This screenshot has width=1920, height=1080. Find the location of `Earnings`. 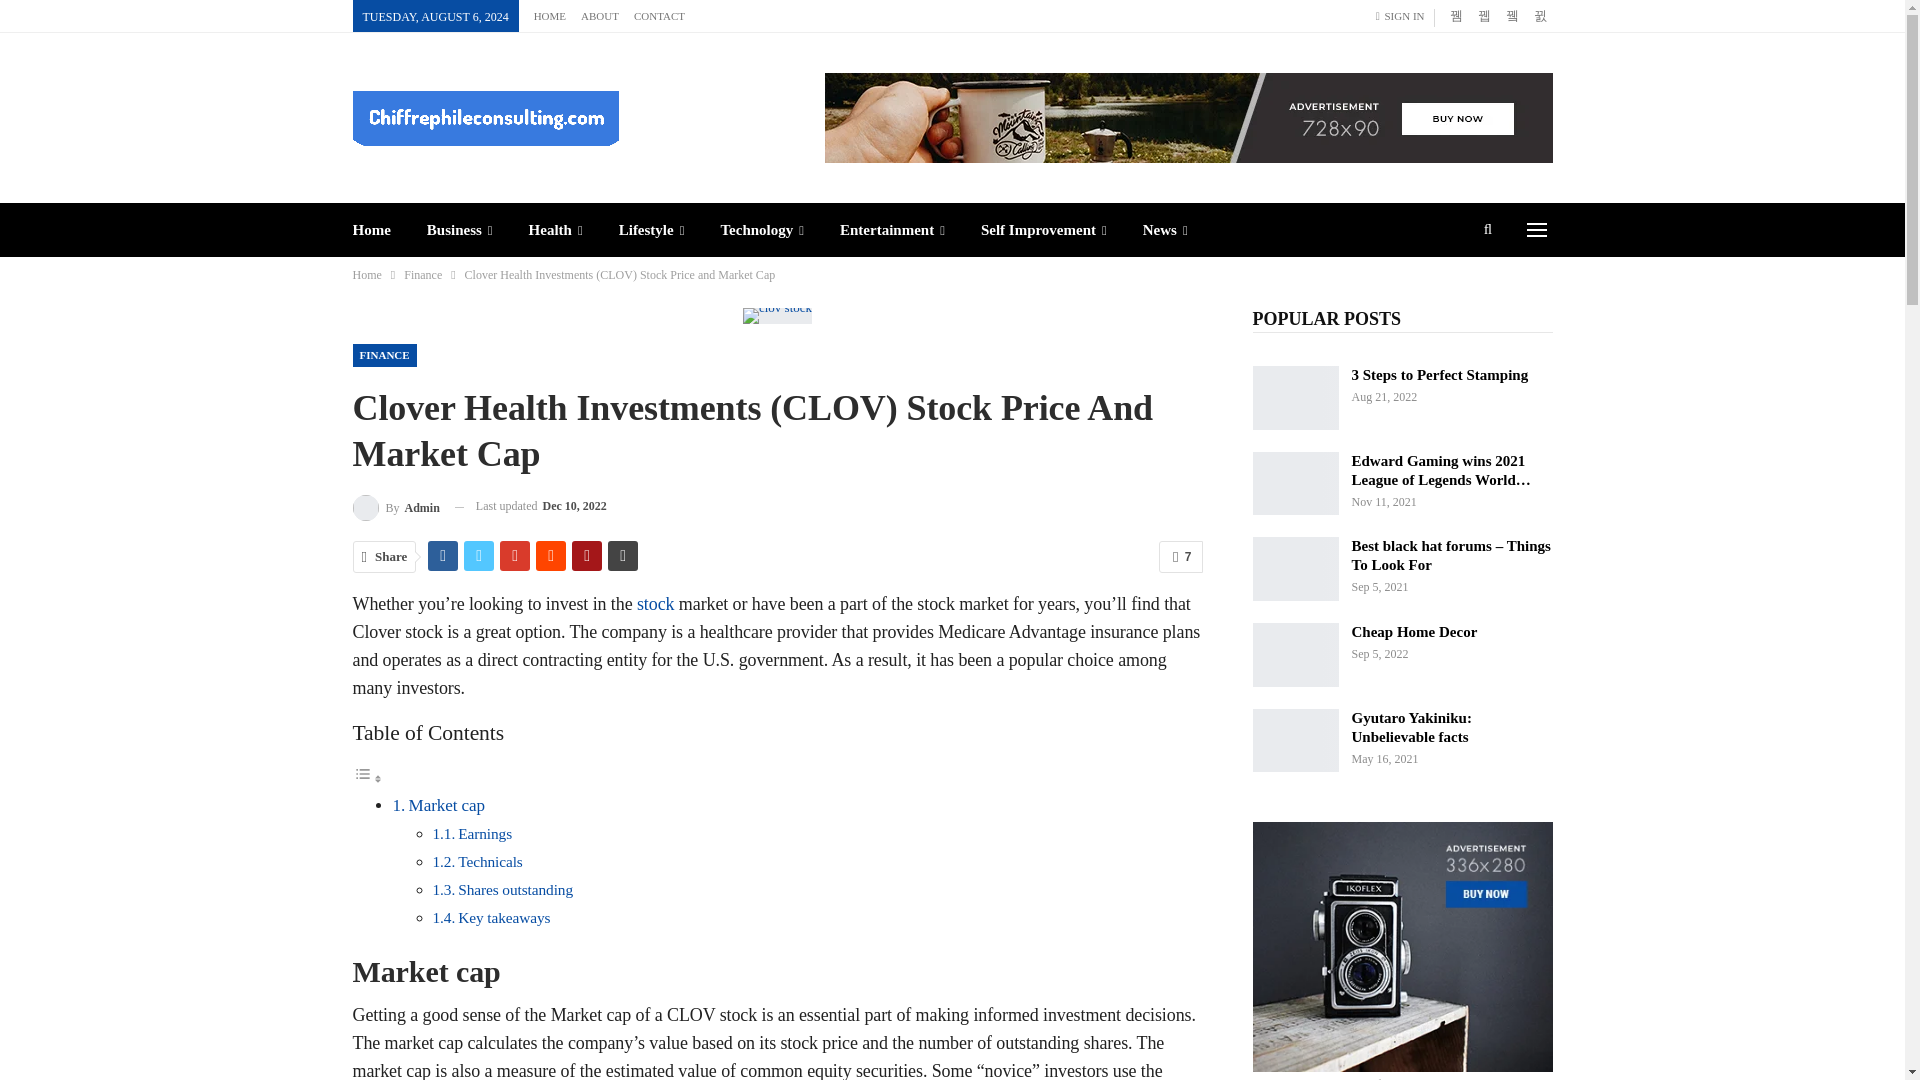

Earnings is located at coordinates (485, 834).